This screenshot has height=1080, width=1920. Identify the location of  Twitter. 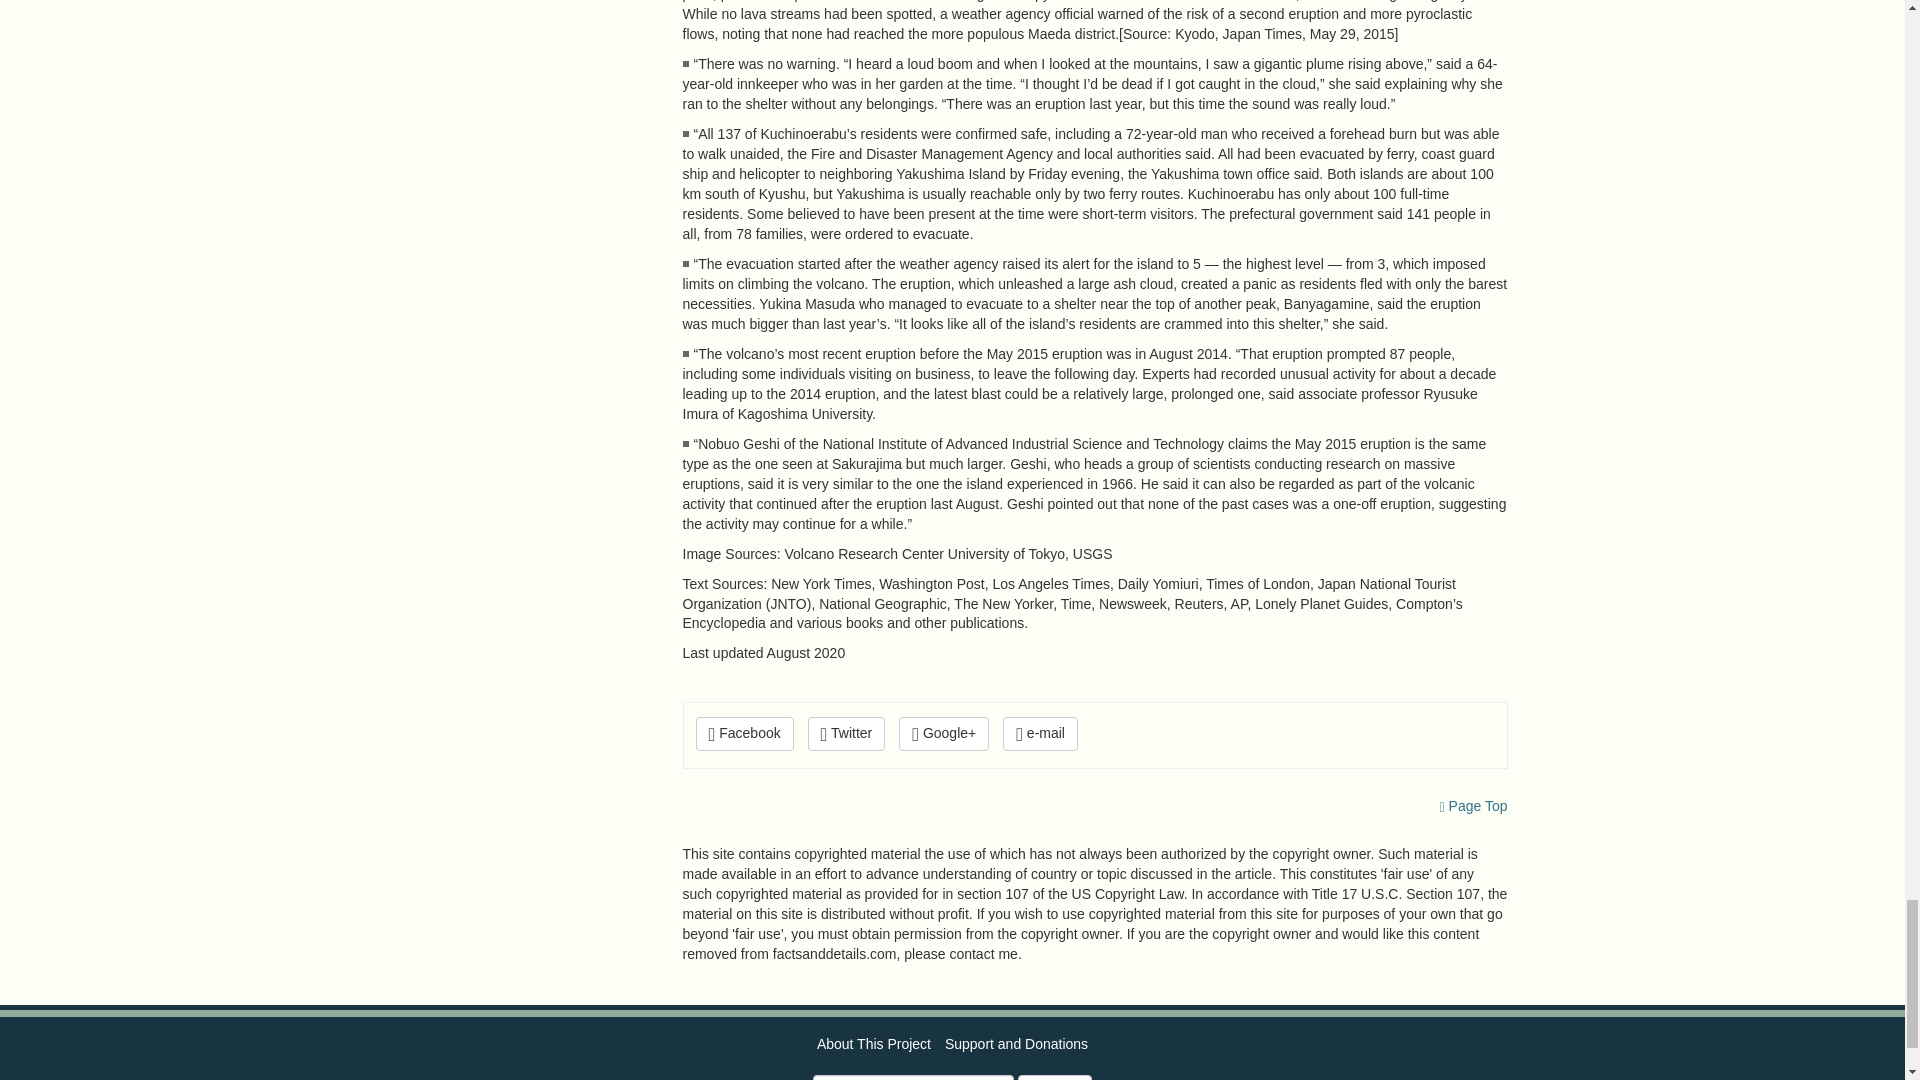
(846, 734).